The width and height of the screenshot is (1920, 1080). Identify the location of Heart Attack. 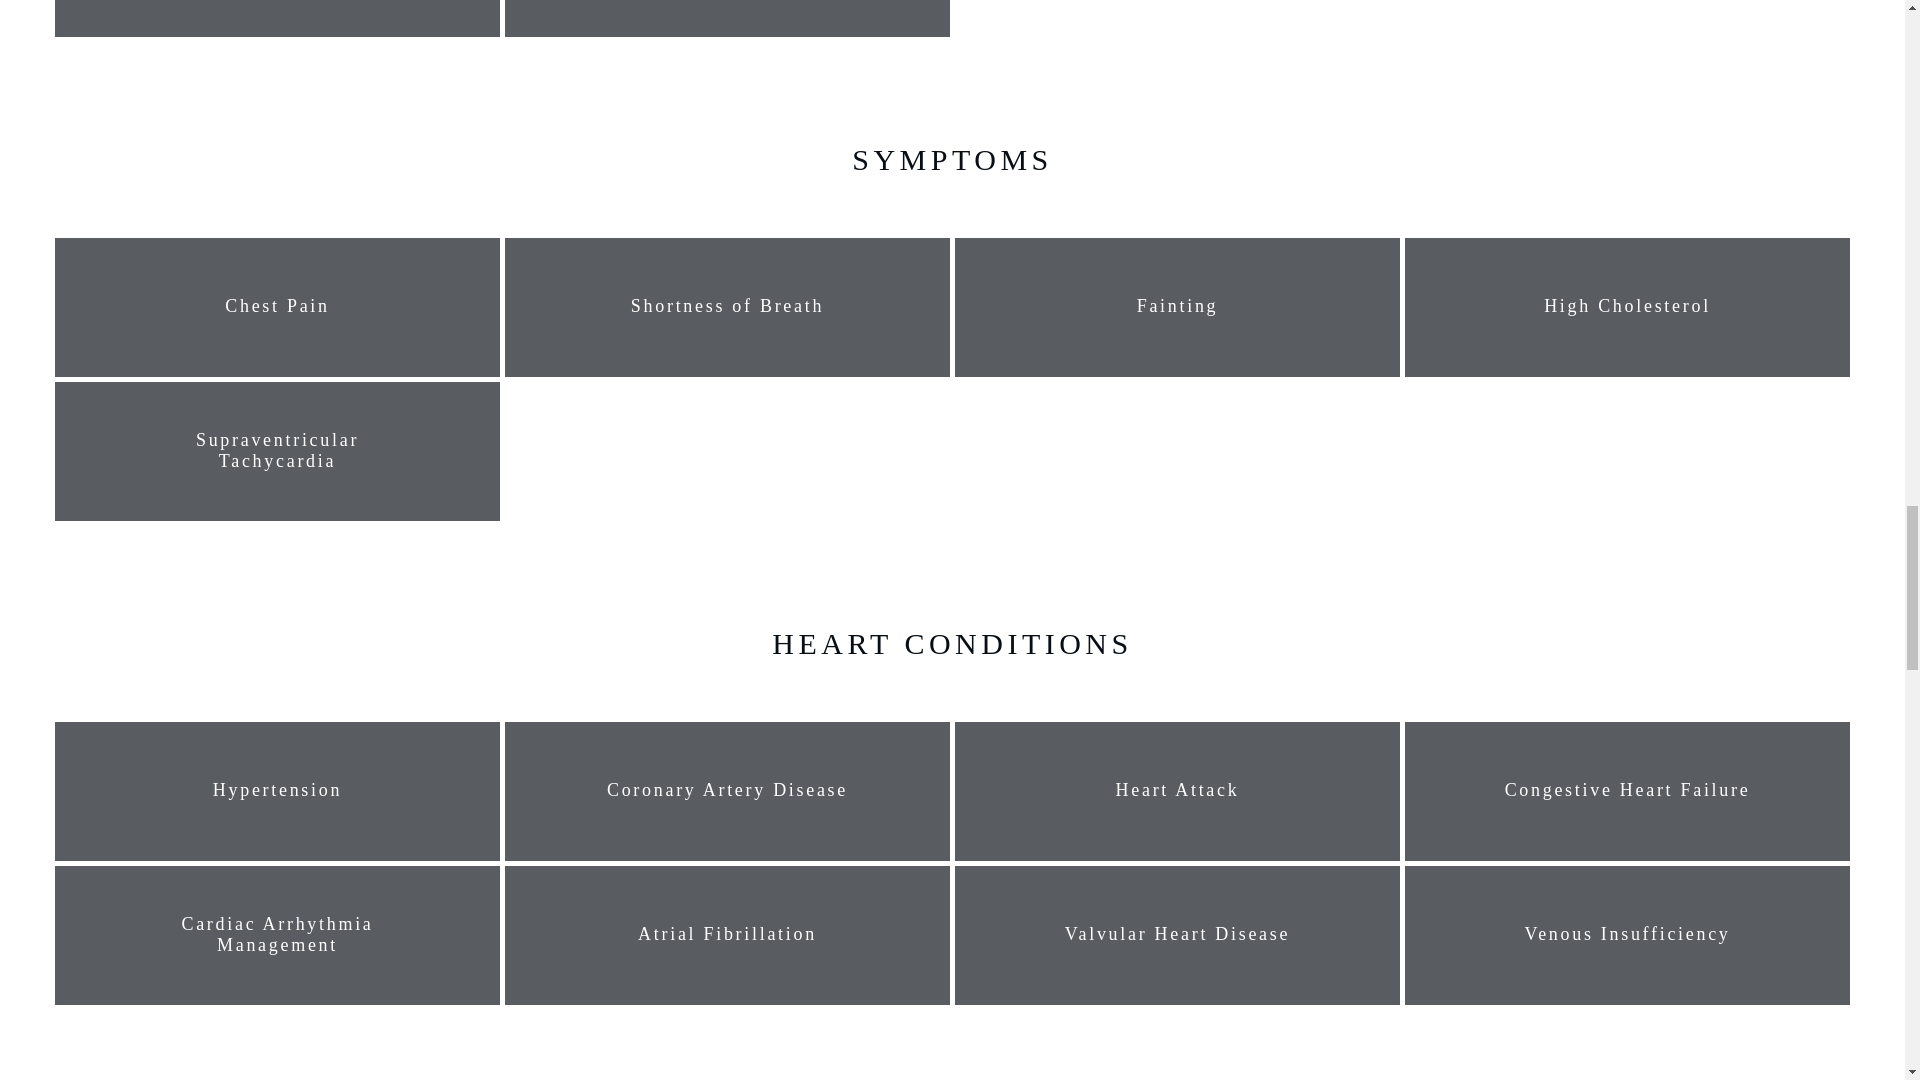
(1178, 790).